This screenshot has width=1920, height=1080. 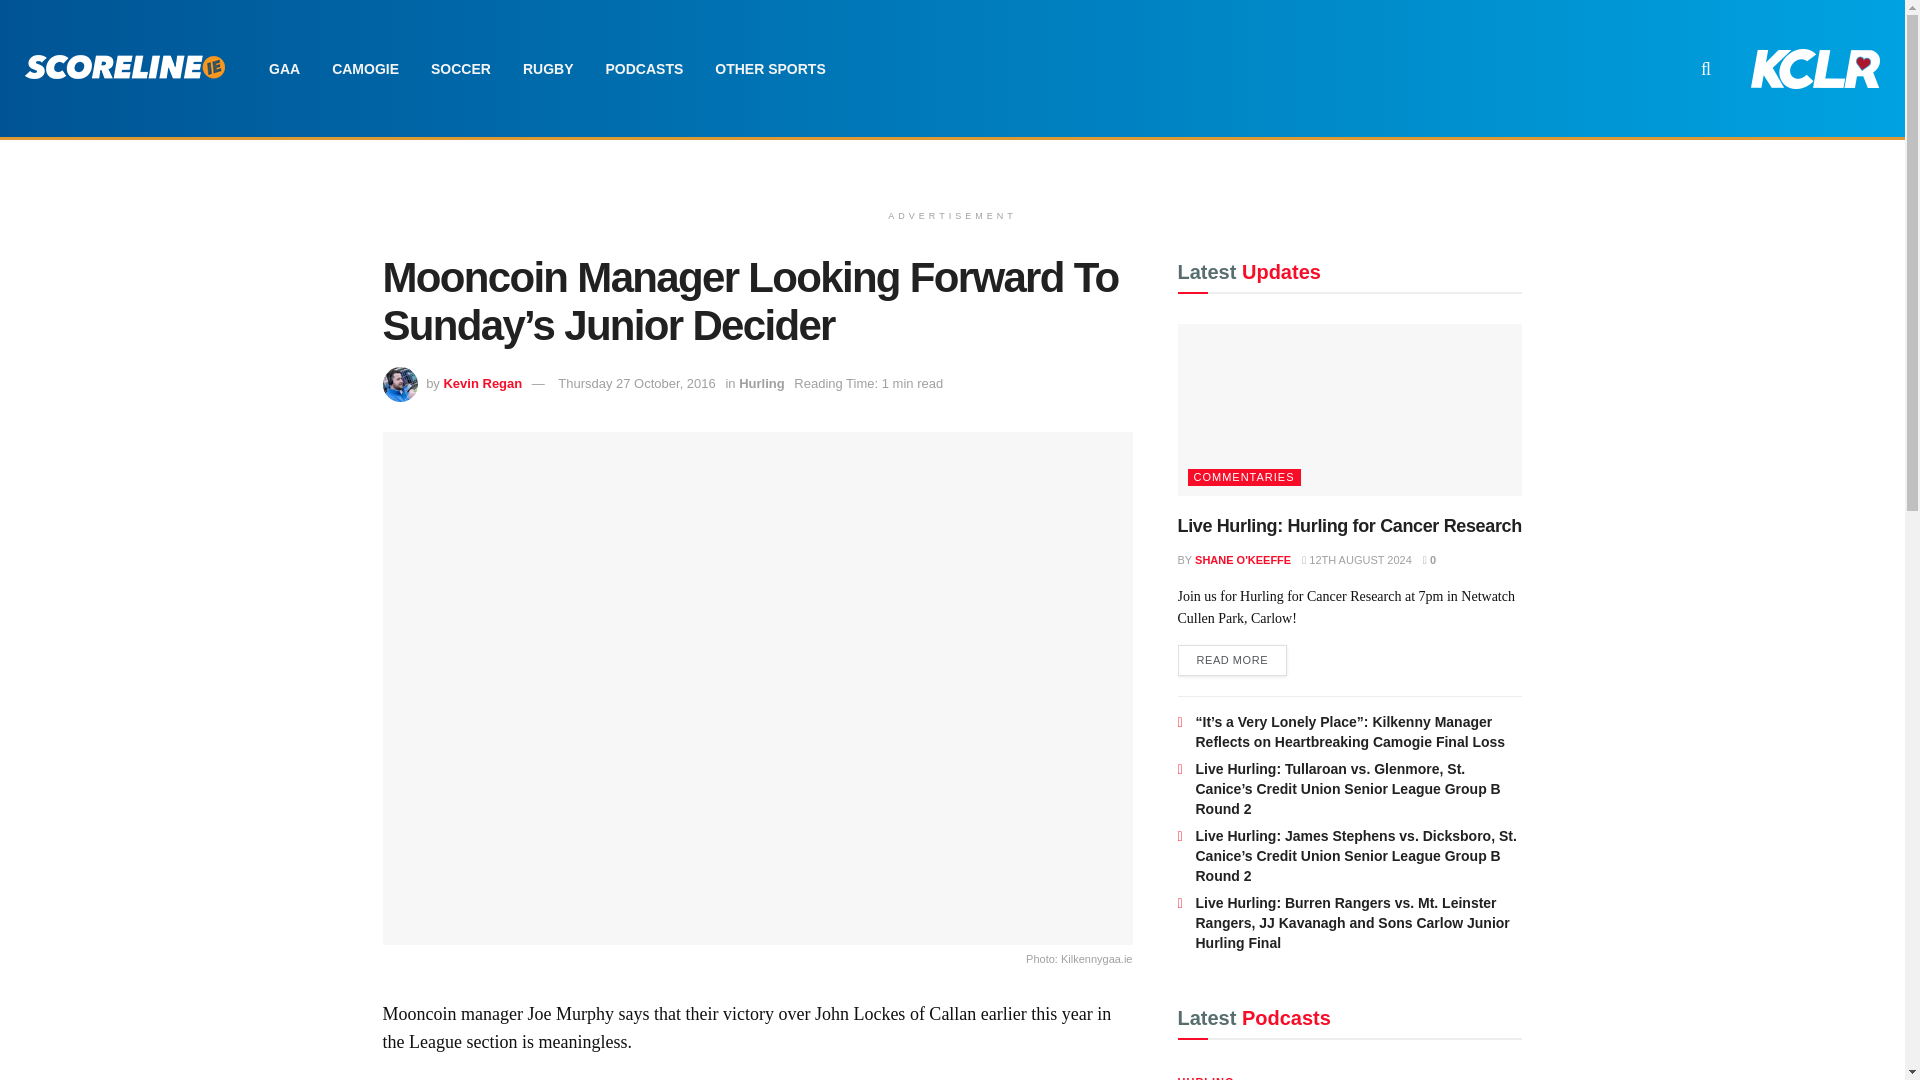 What do you see at coordinates (1244, 477) in the screenshot?
I see `COMMENTARIES` at bounding box center [1244, 477].